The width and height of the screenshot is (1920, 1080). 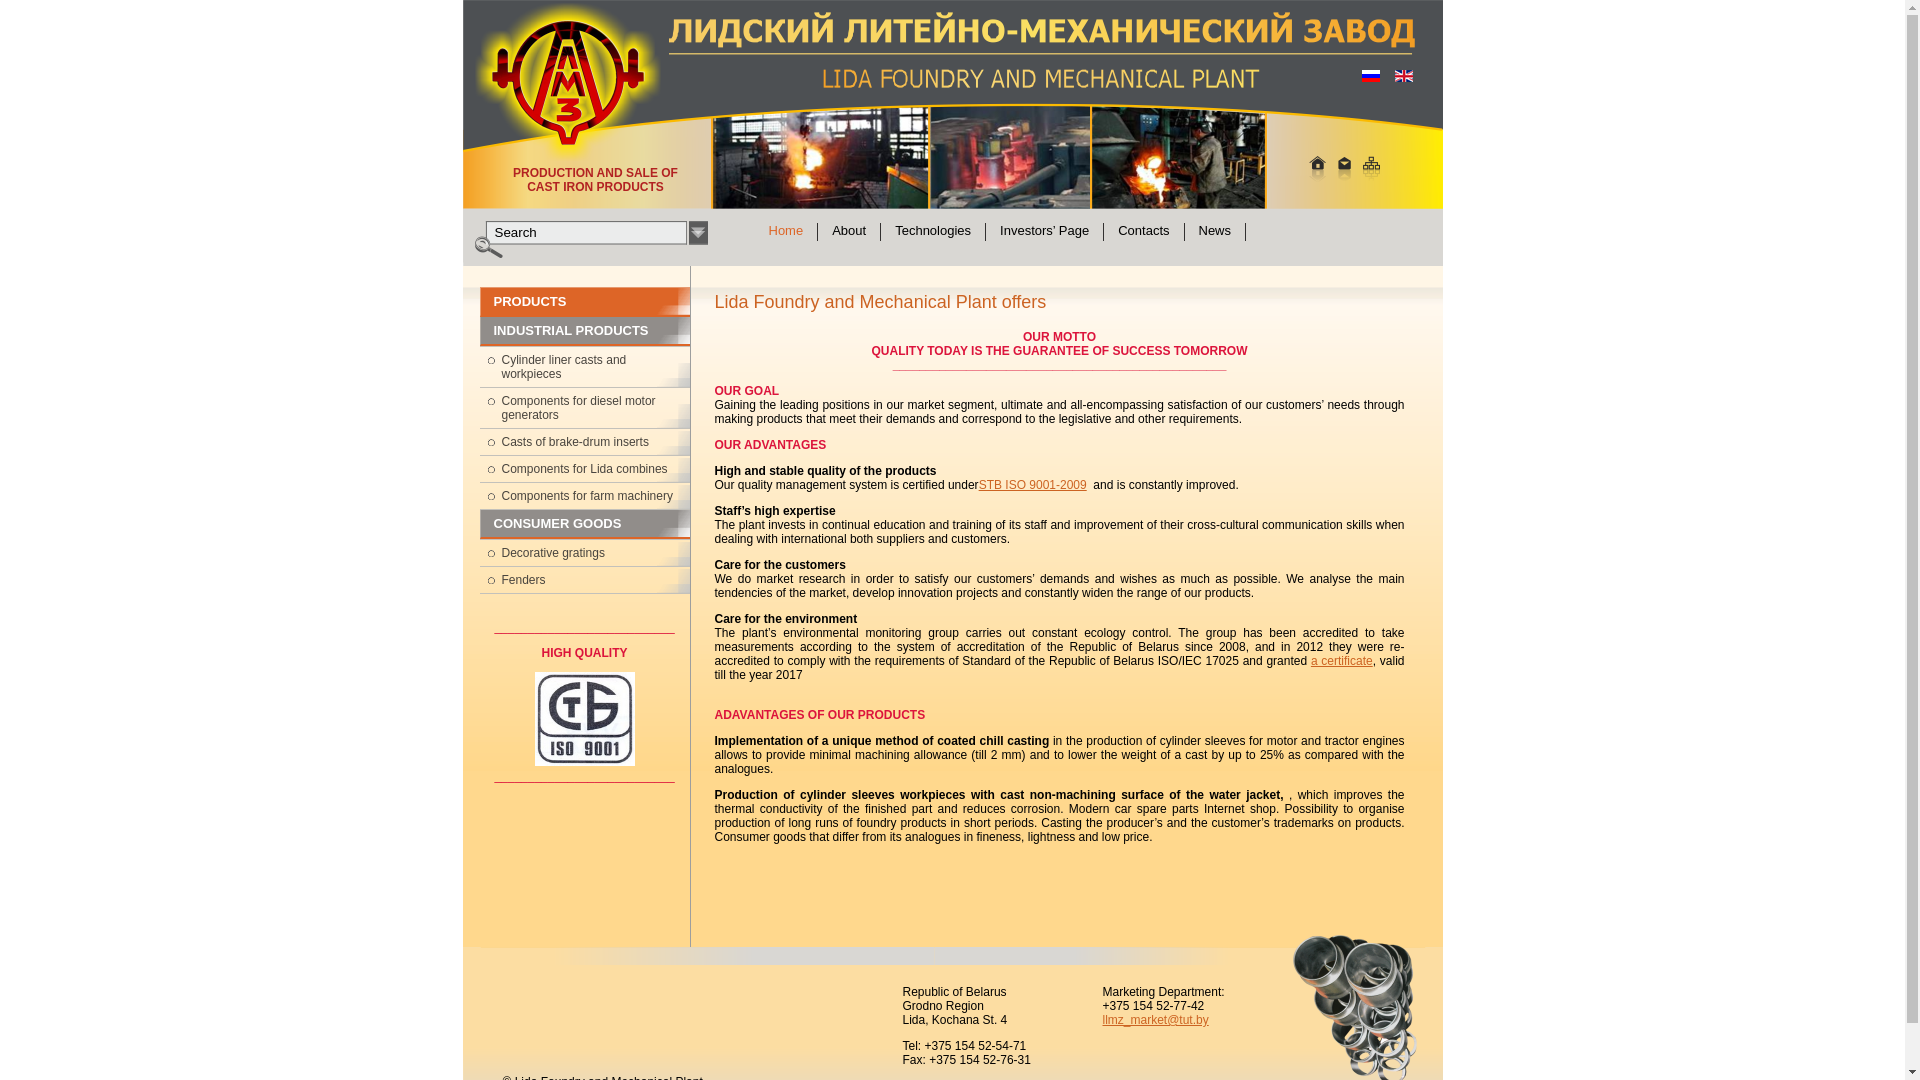 What do you see at coordinates (1155, 1020) in the screenshot?
I see `llmz_market@tut.by` at bounding box center [1155, 1020].